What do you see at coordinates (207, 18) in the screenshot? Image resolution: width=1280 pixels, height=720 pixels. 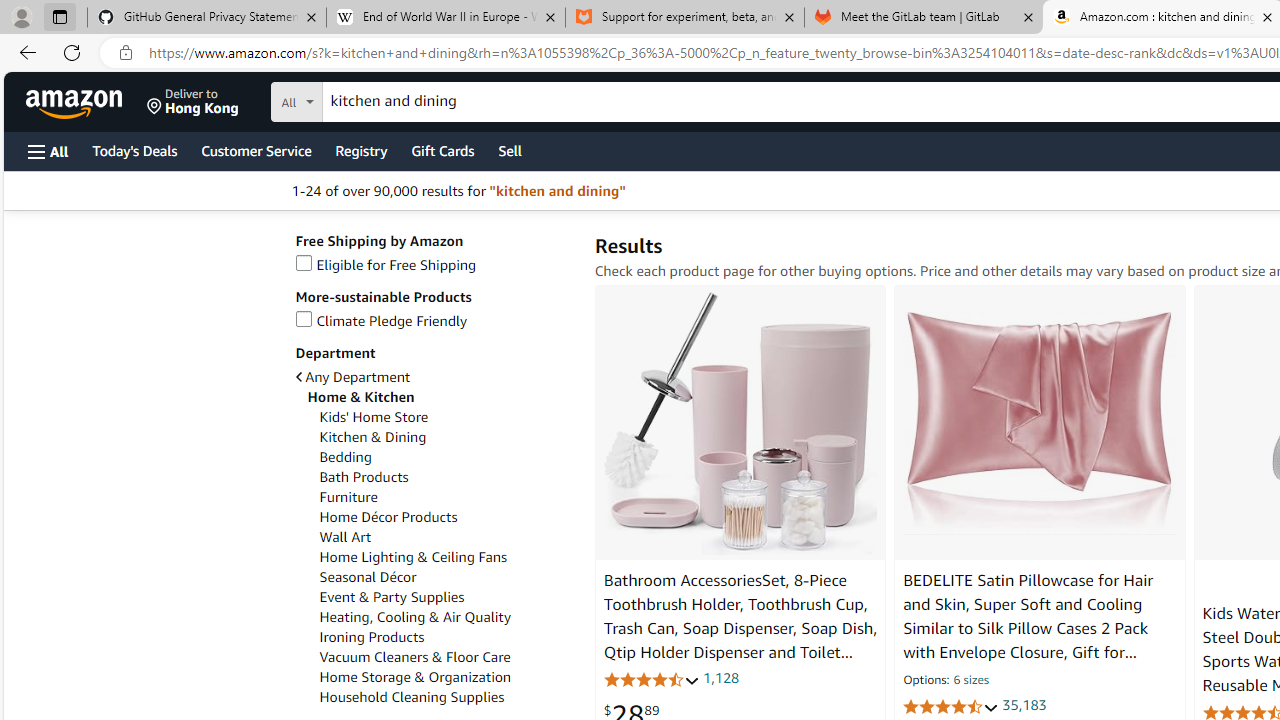 I see `GitHub General Privacy Statement - GitHub Docs` at bounding box center [207, 18].